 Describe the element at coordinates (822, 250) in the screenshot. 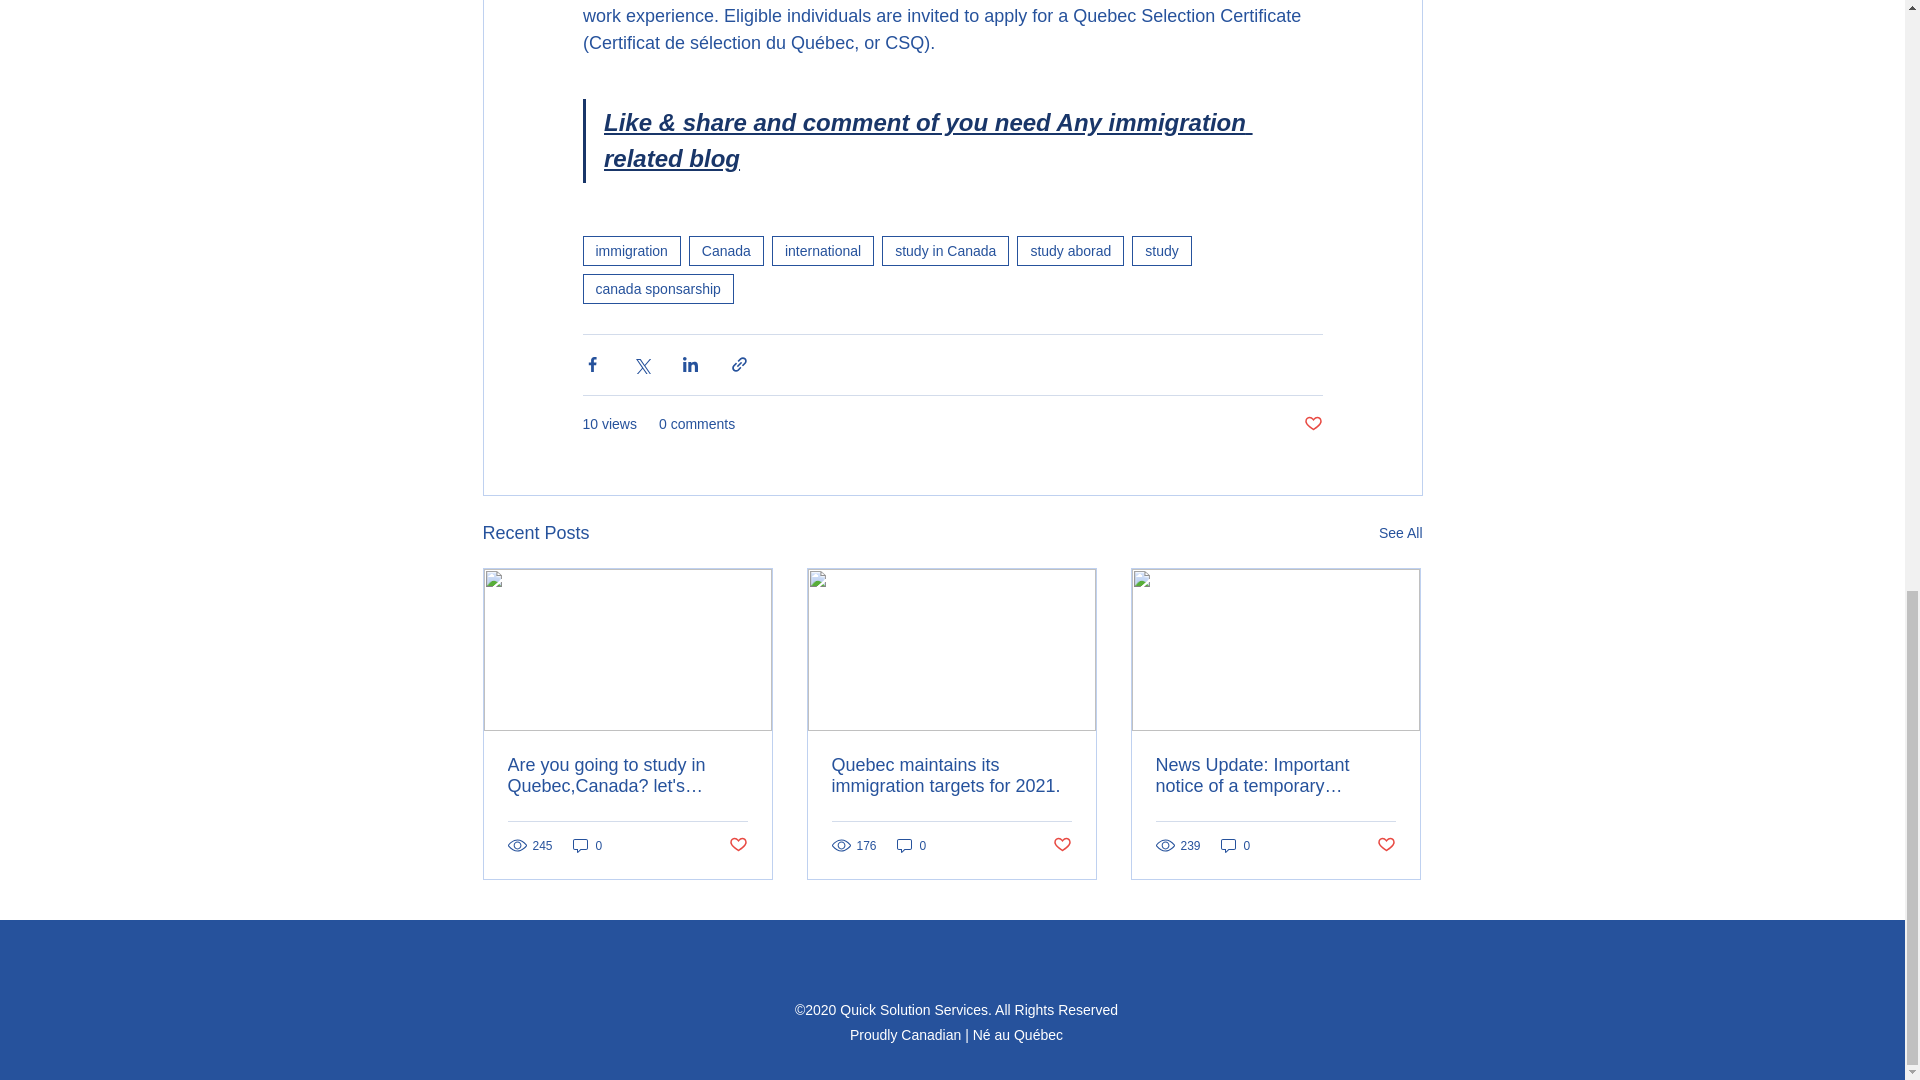

I see `international` at that location.